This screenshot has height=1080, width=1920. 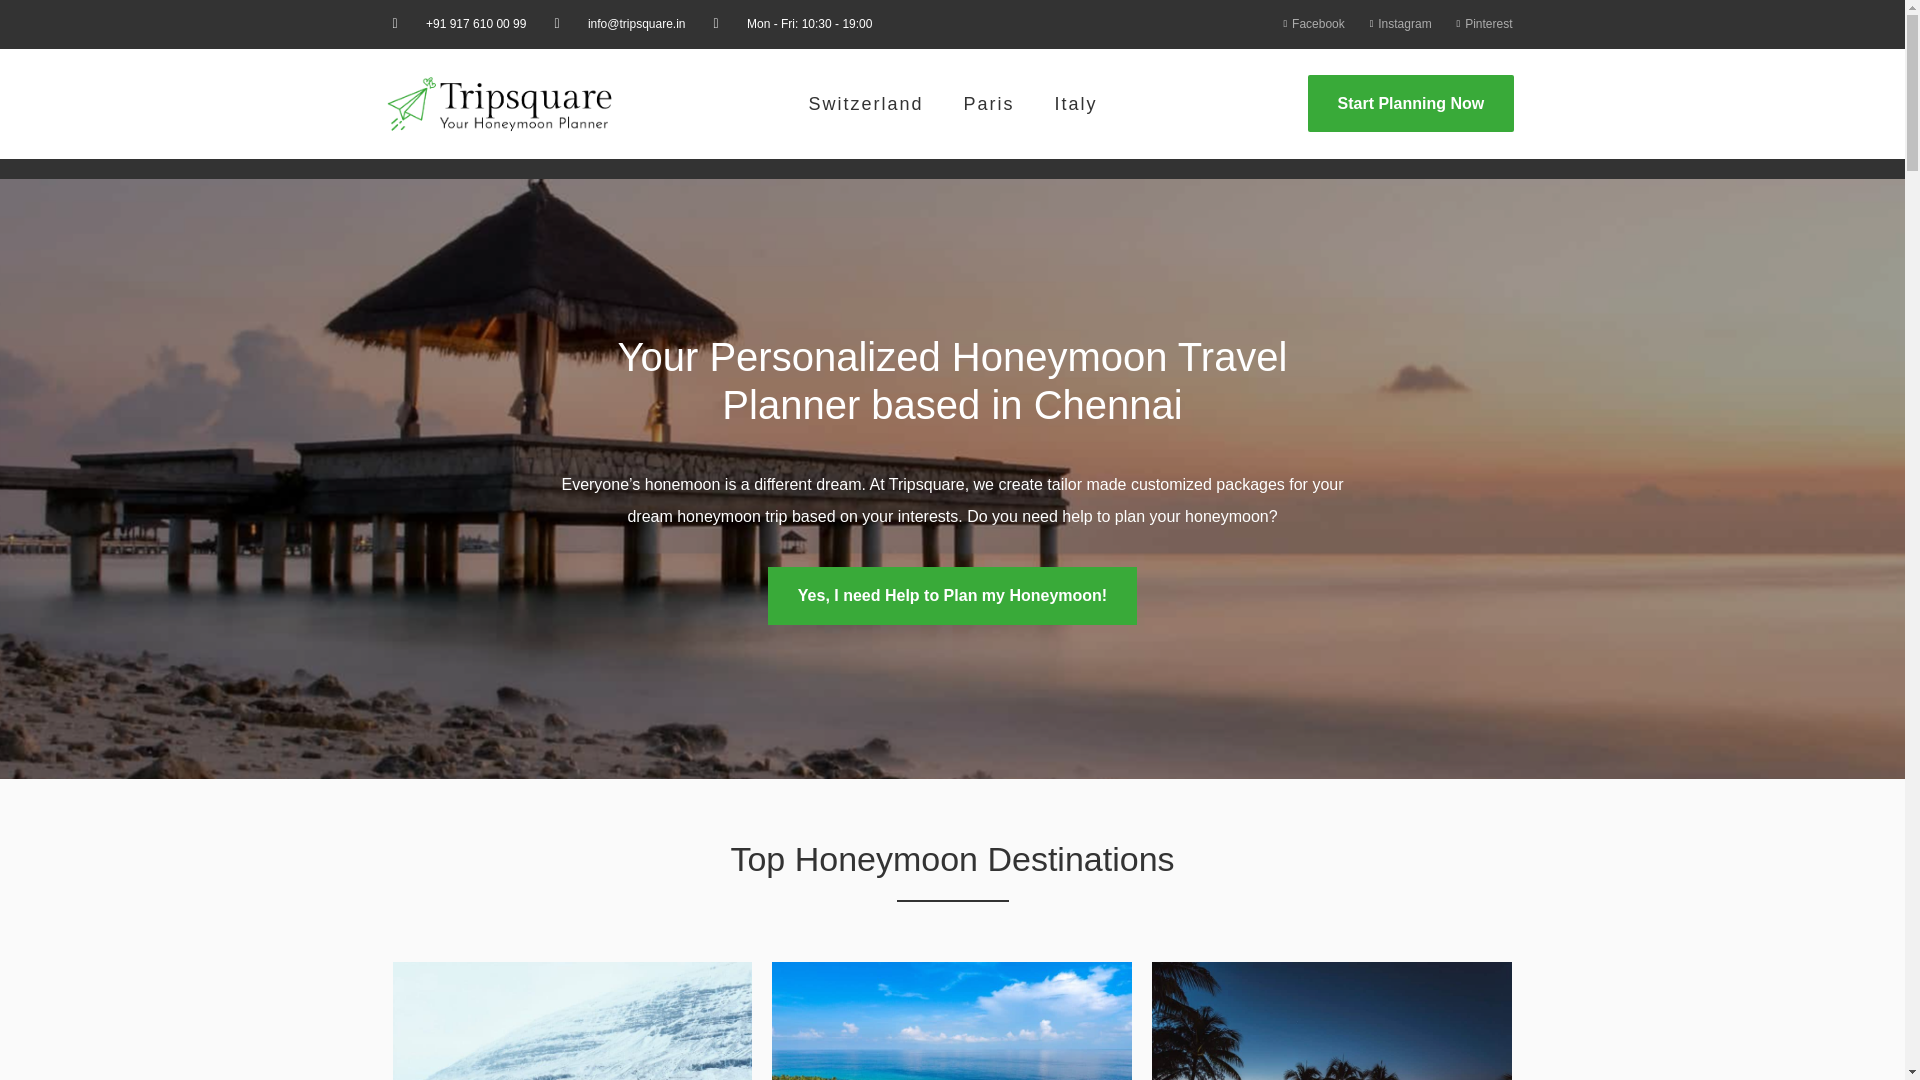 I want to click on Switzerland, so click(x=864, y=104).